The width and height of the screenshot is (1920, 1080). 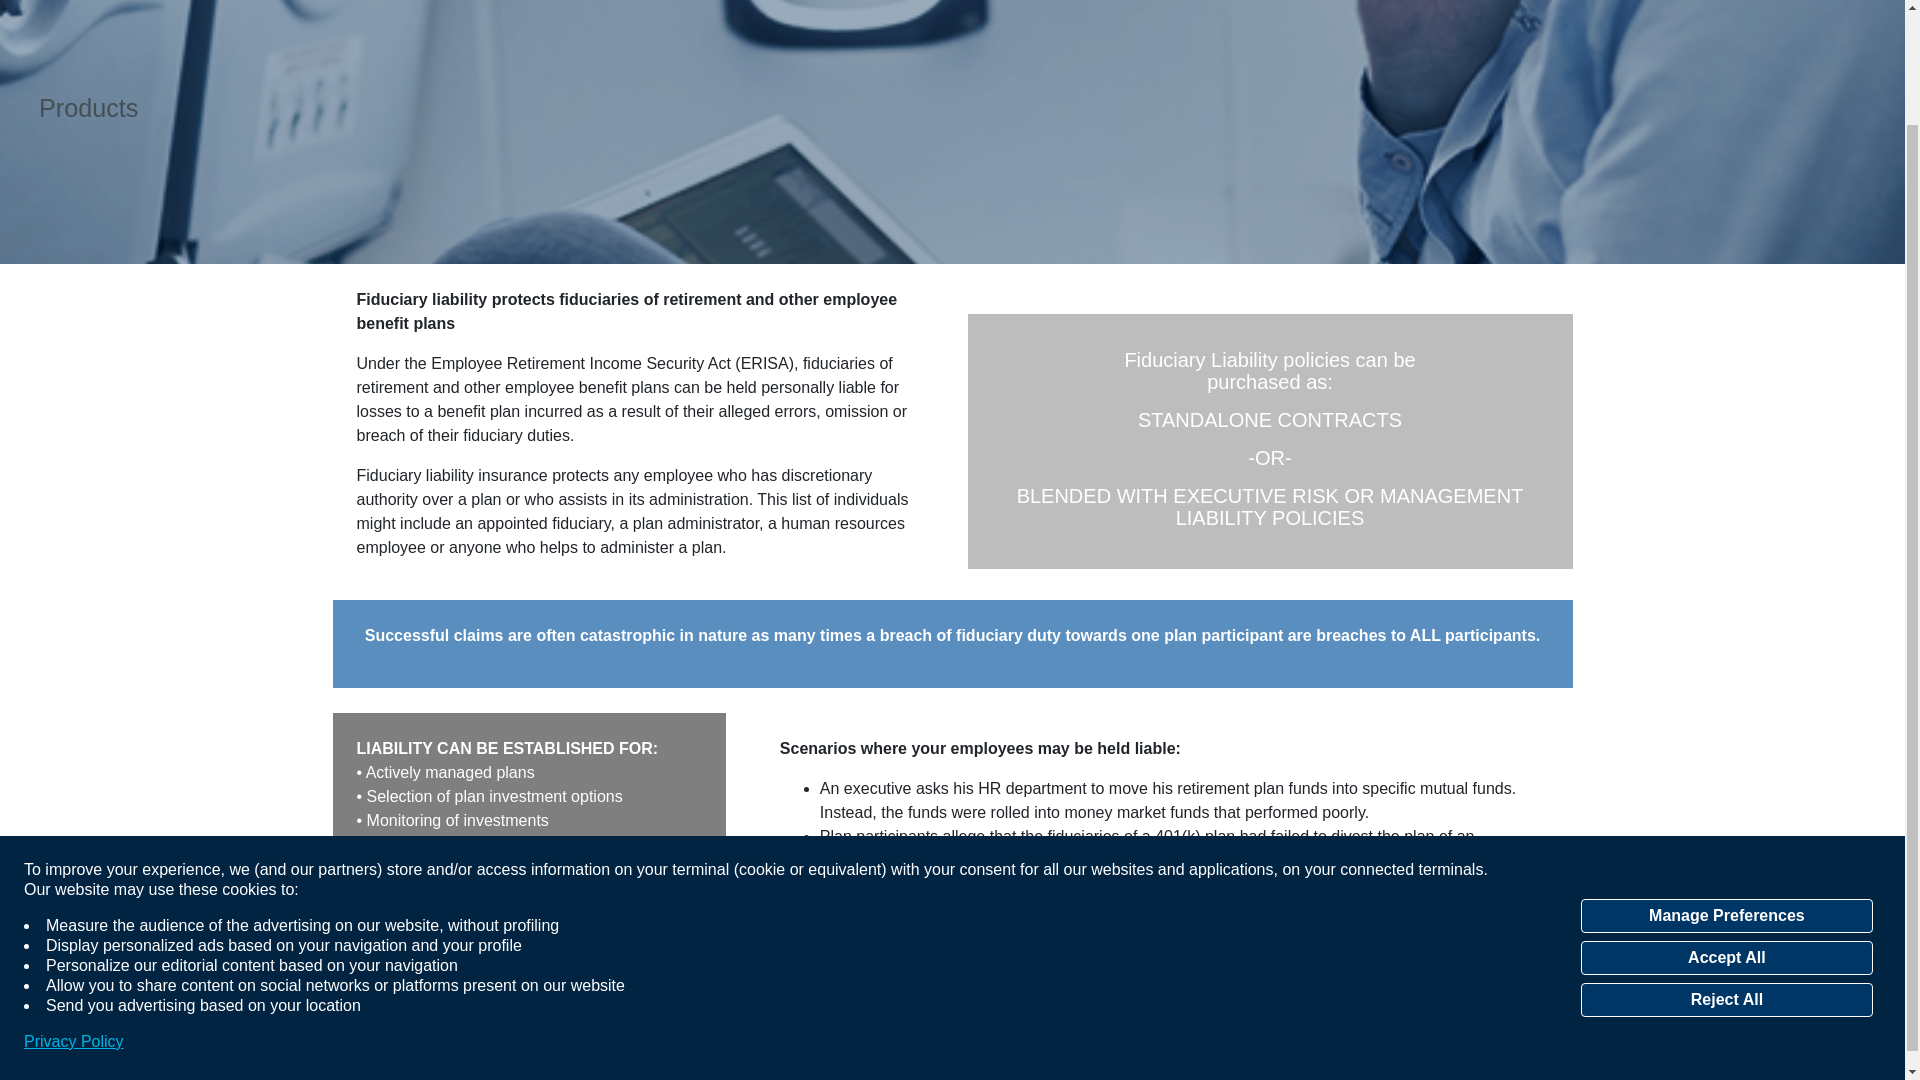 What do you see at coordinates (1726, 786) in the screenshot?
I see `Manage Preferences` at bounding box center [1726, 786].